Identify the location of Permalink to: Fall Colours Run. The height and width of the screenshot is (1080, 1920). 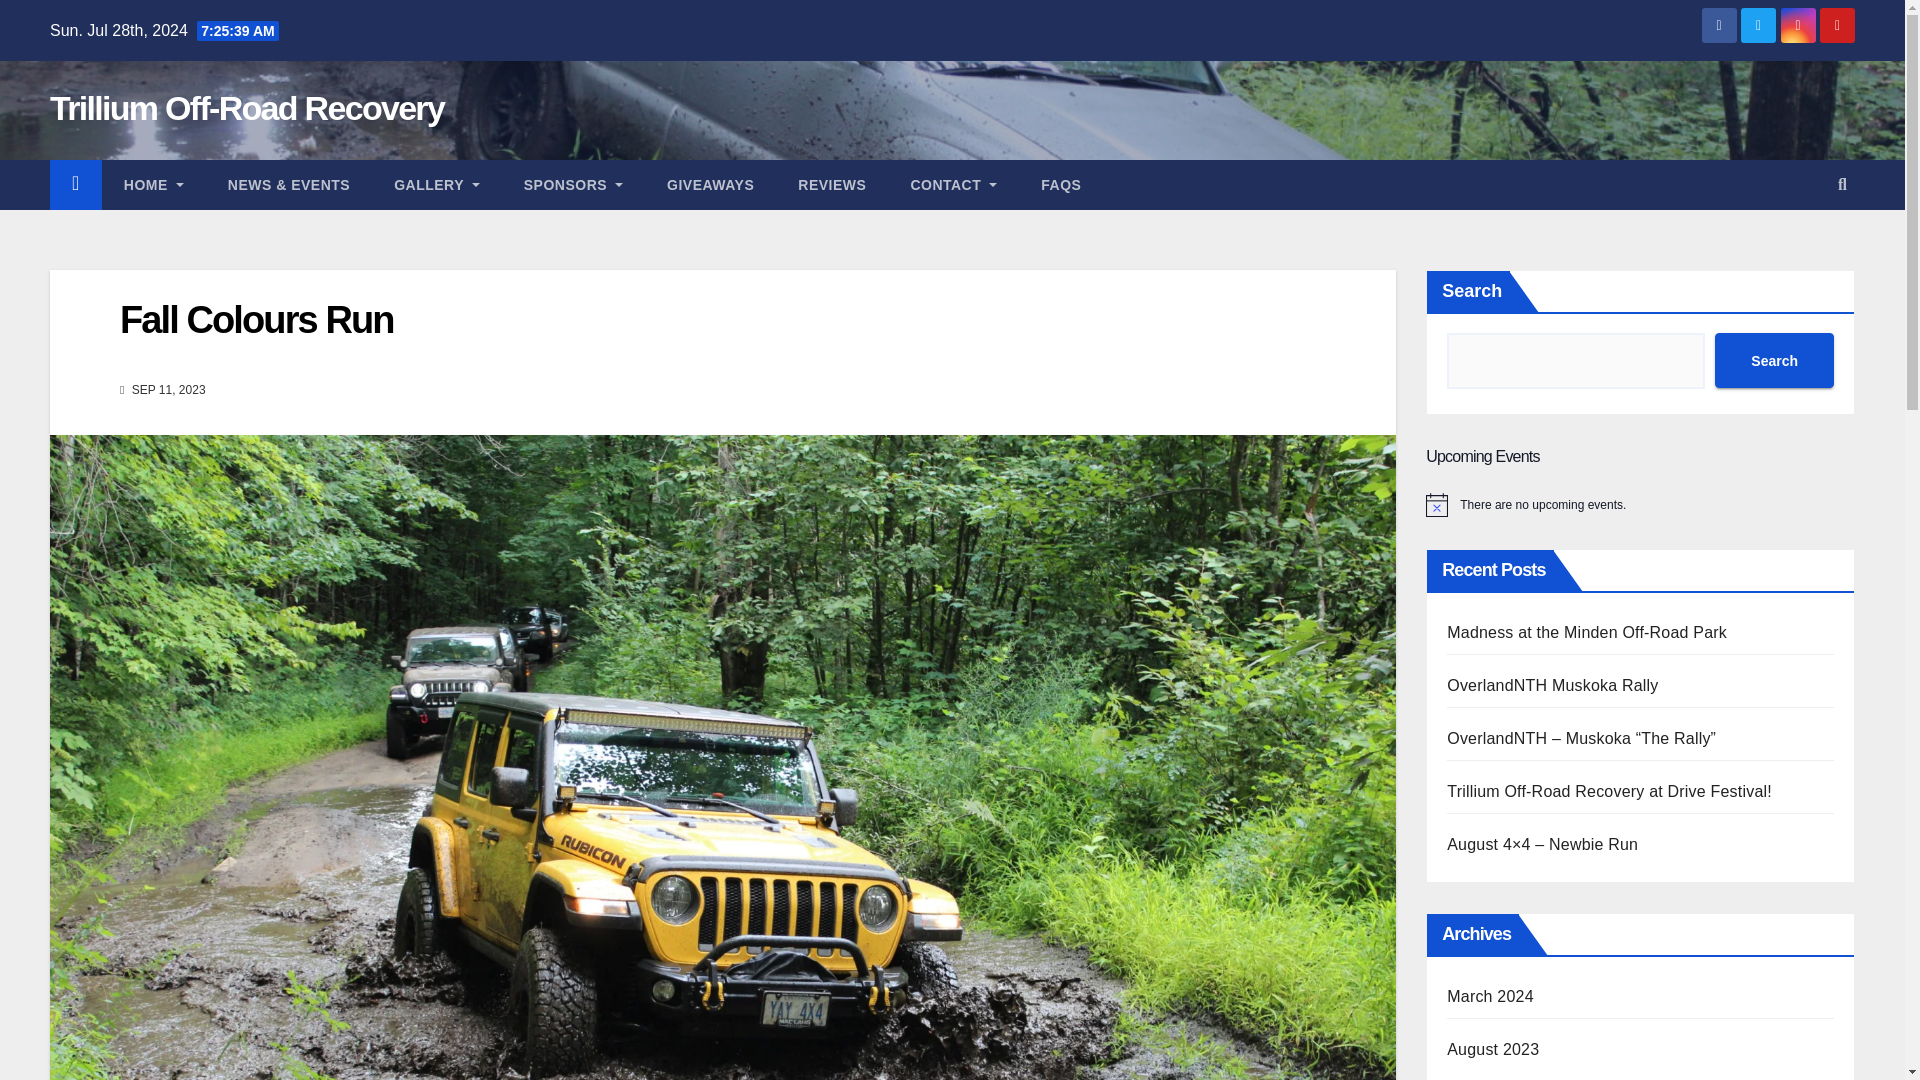
(256, 320).